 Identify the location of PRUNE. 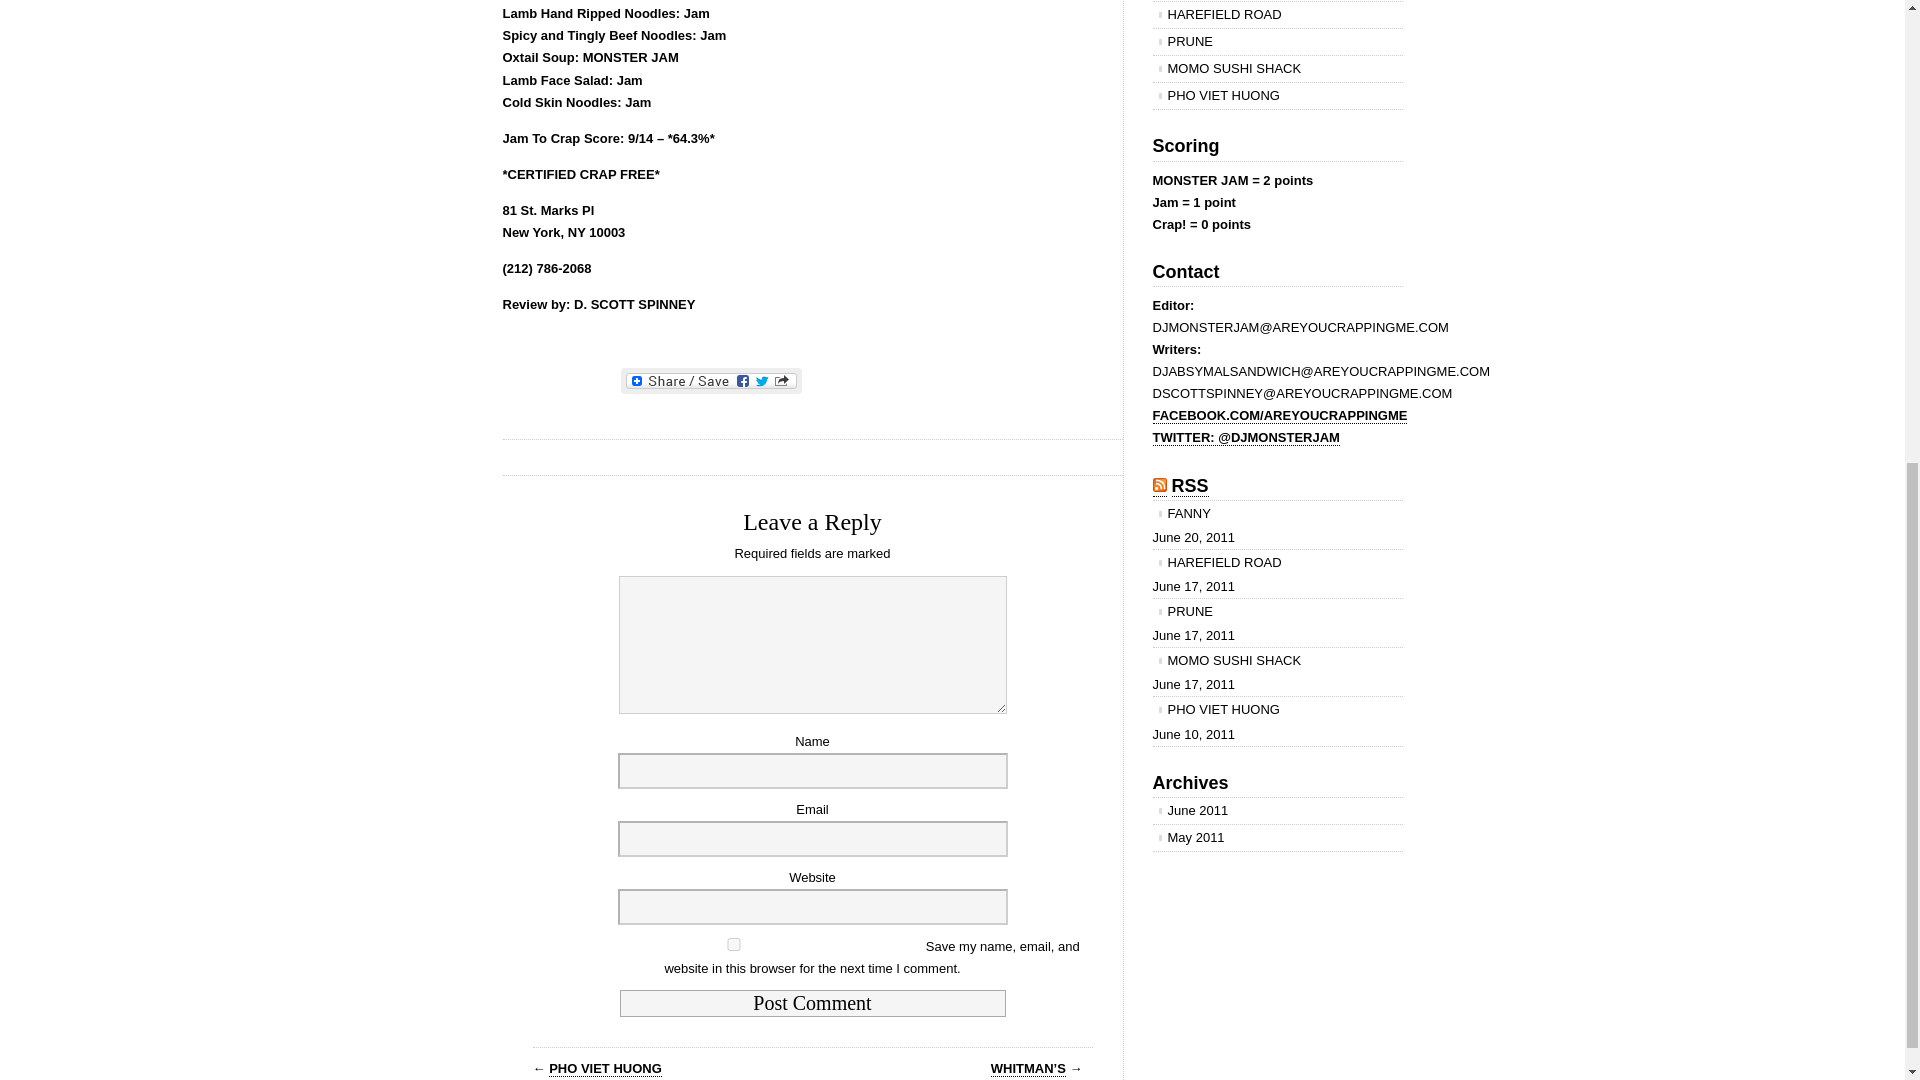
(1276, 42).